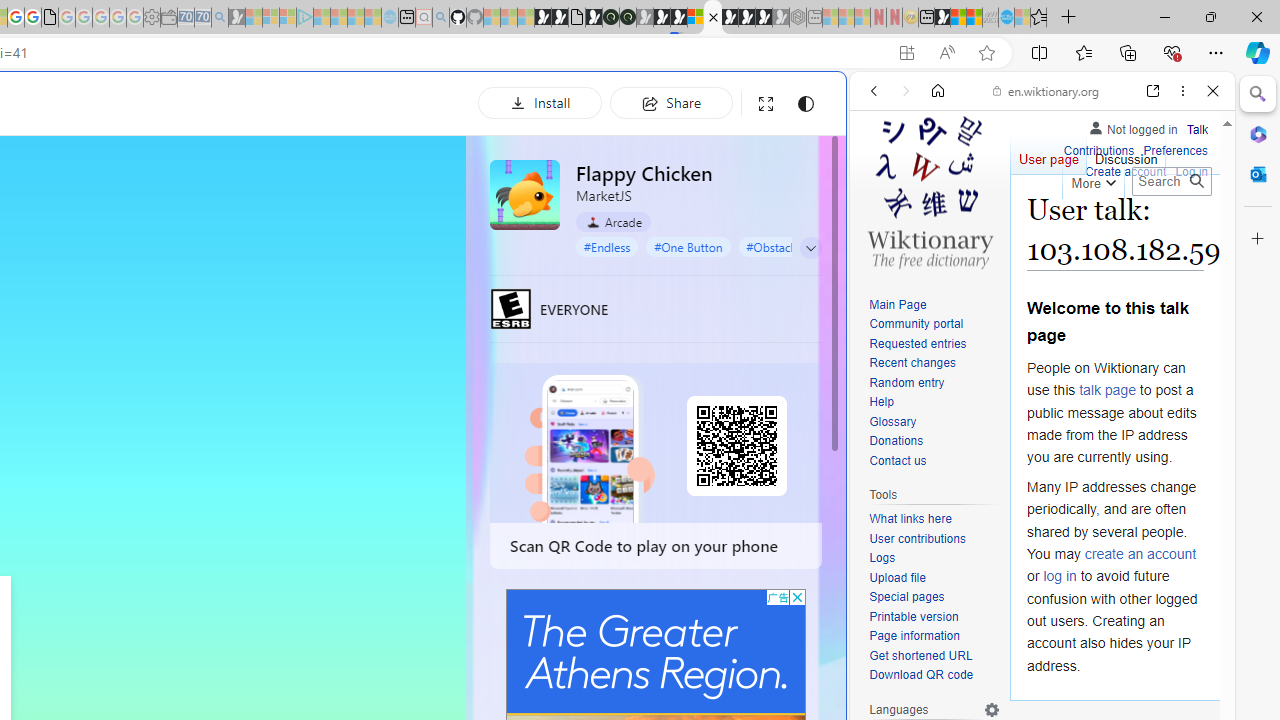 The width and height of the screenshot is (1280, 720). Describe the element at coordinates (440, 18) in the screenshot. I see `github - Search - Sleeping` at that location.